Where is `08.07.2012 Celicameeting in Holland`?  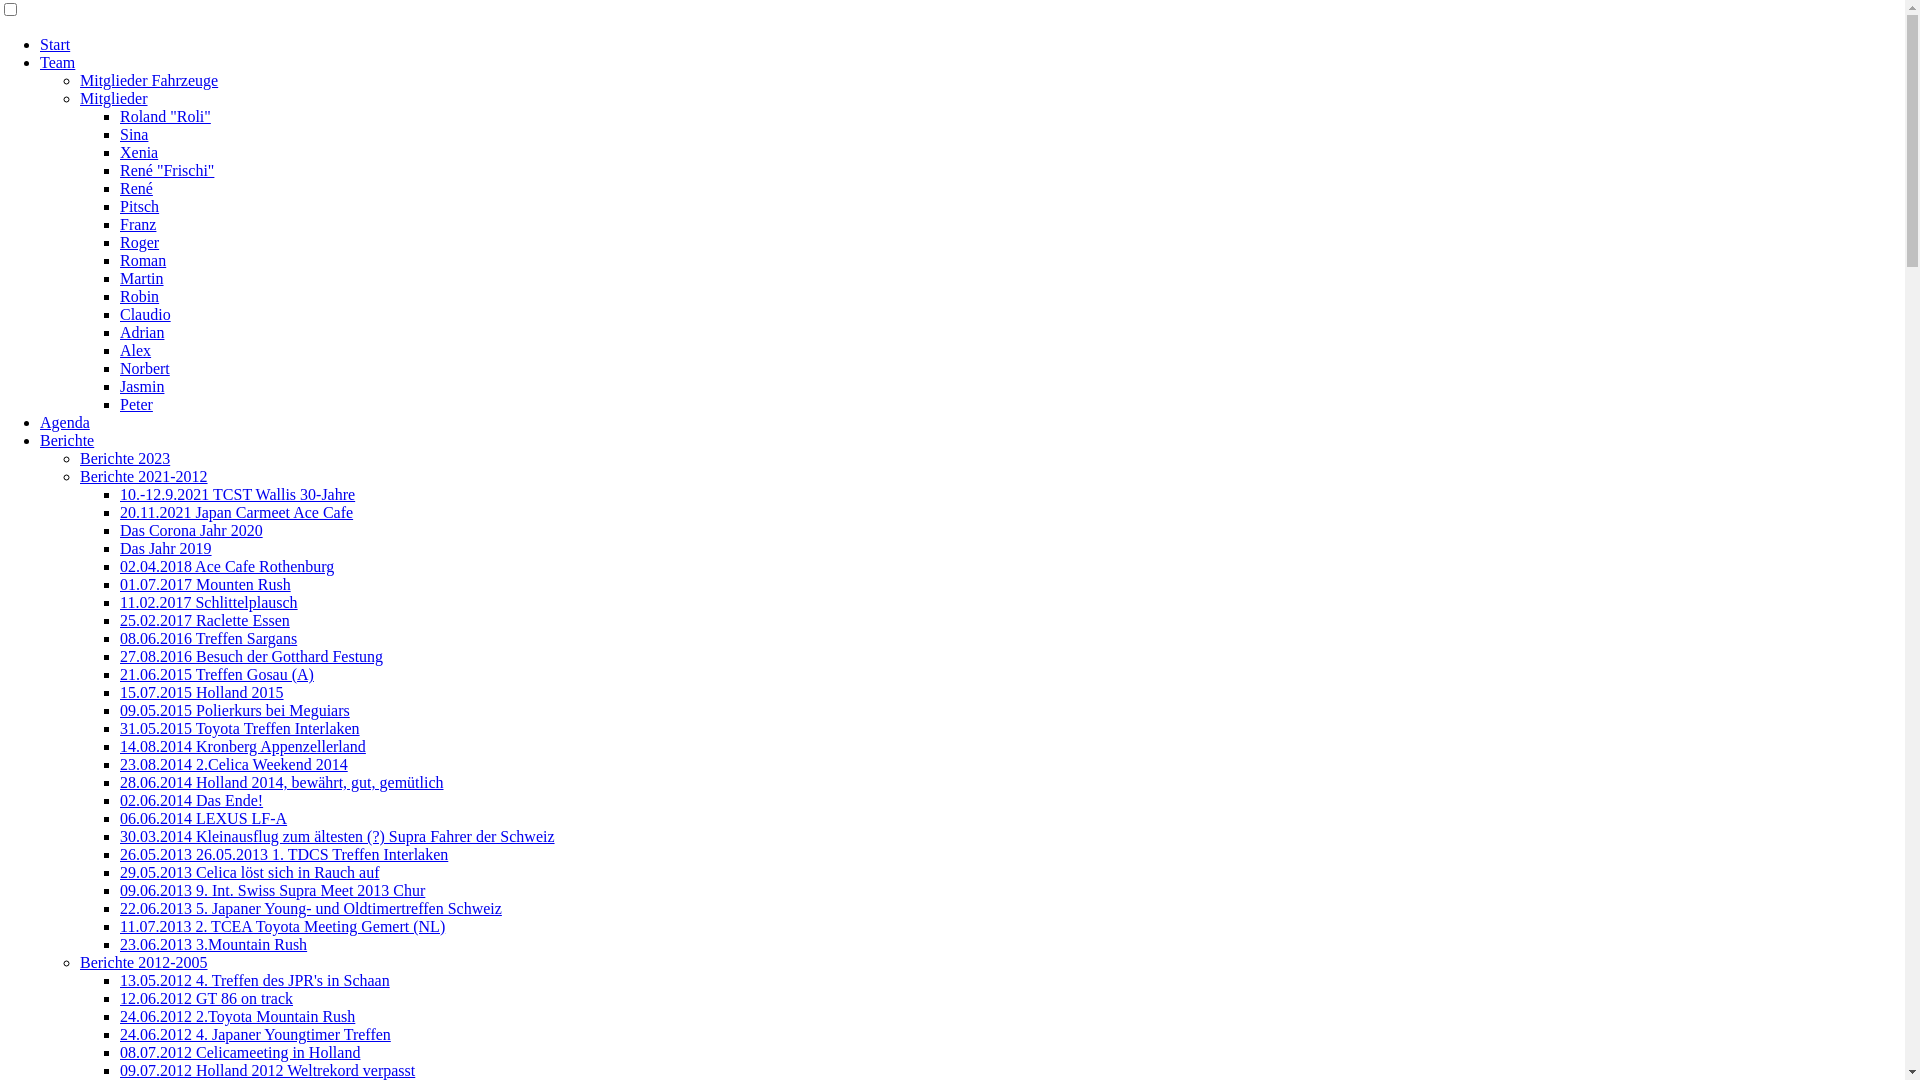
08.07.2012 Celicameeting in Holland is located at coordinates (240, 1052).